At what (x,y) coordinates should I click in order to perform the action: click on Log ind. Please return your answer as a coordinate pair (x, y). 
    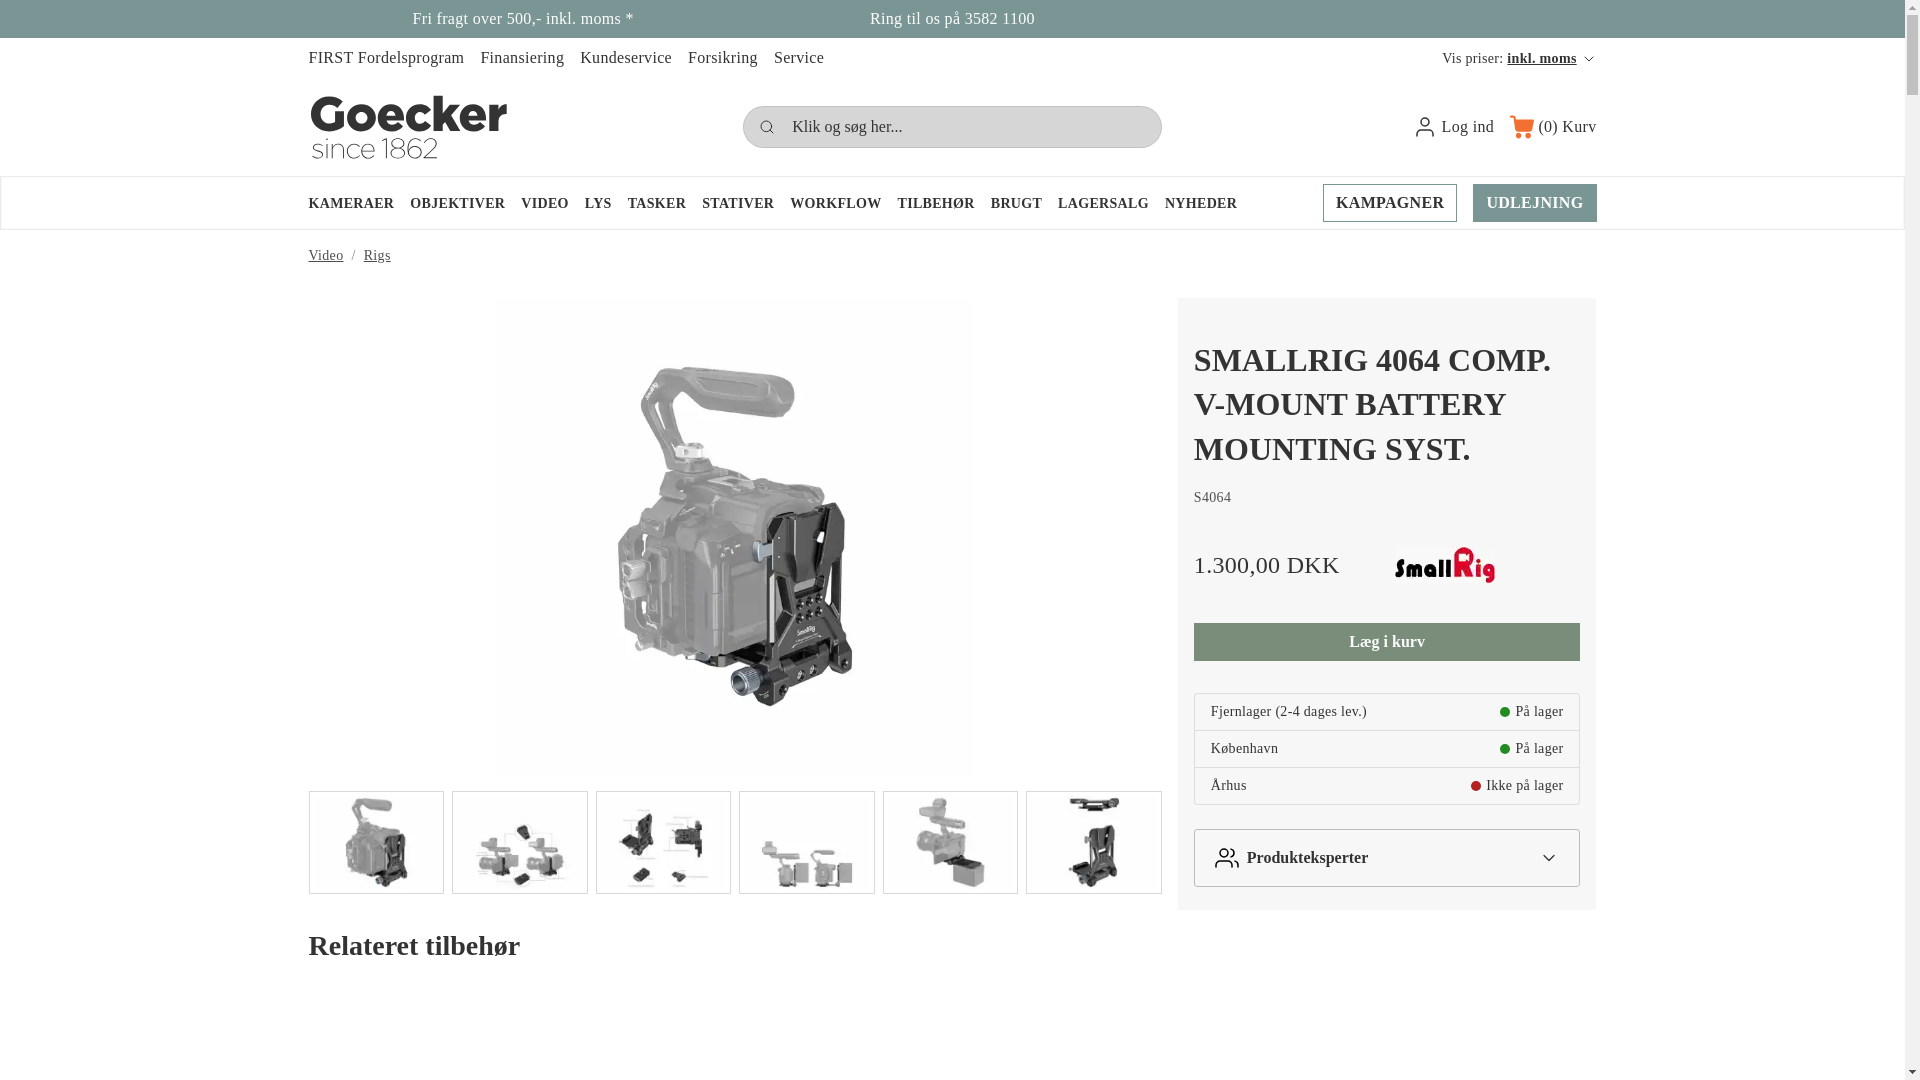
    Looking at the image, I should click on (1453, 126).